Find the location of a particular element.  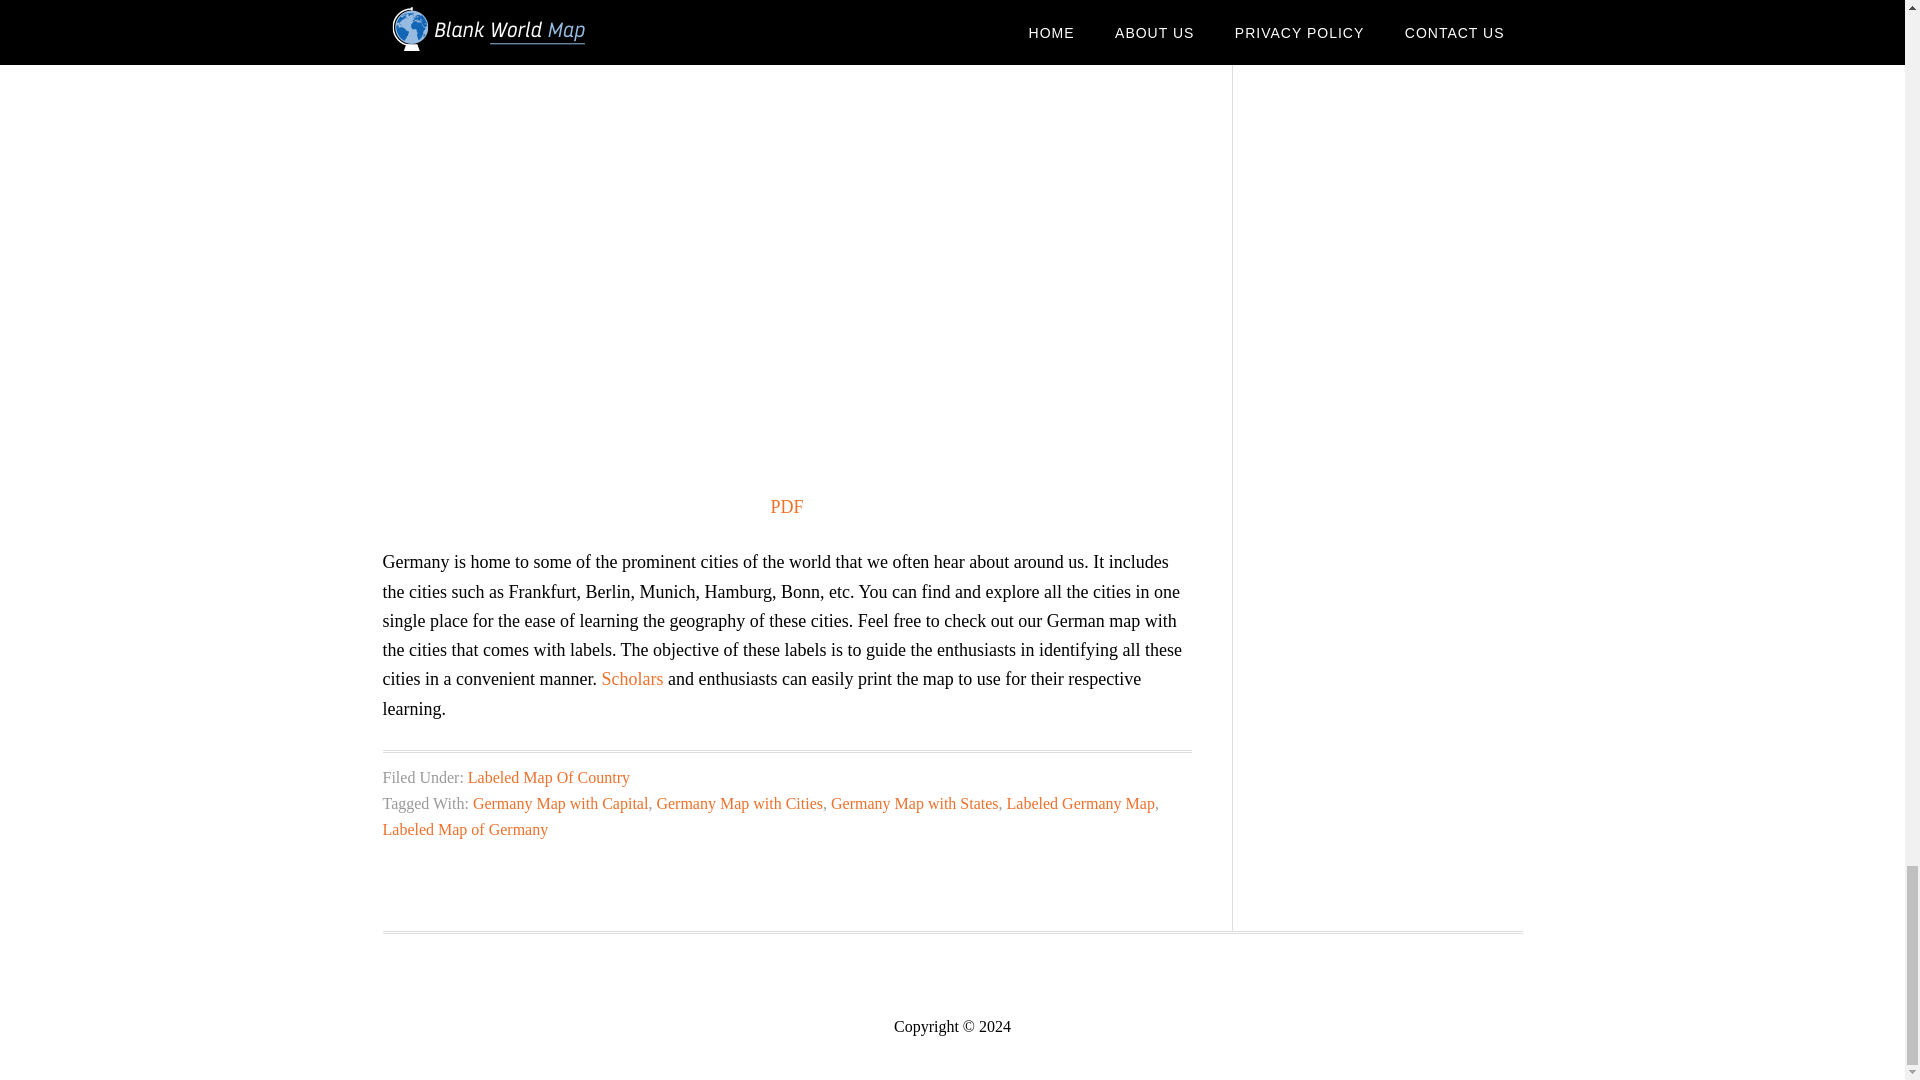

Labeled Map of Germany is located at coordinates (464, 829).